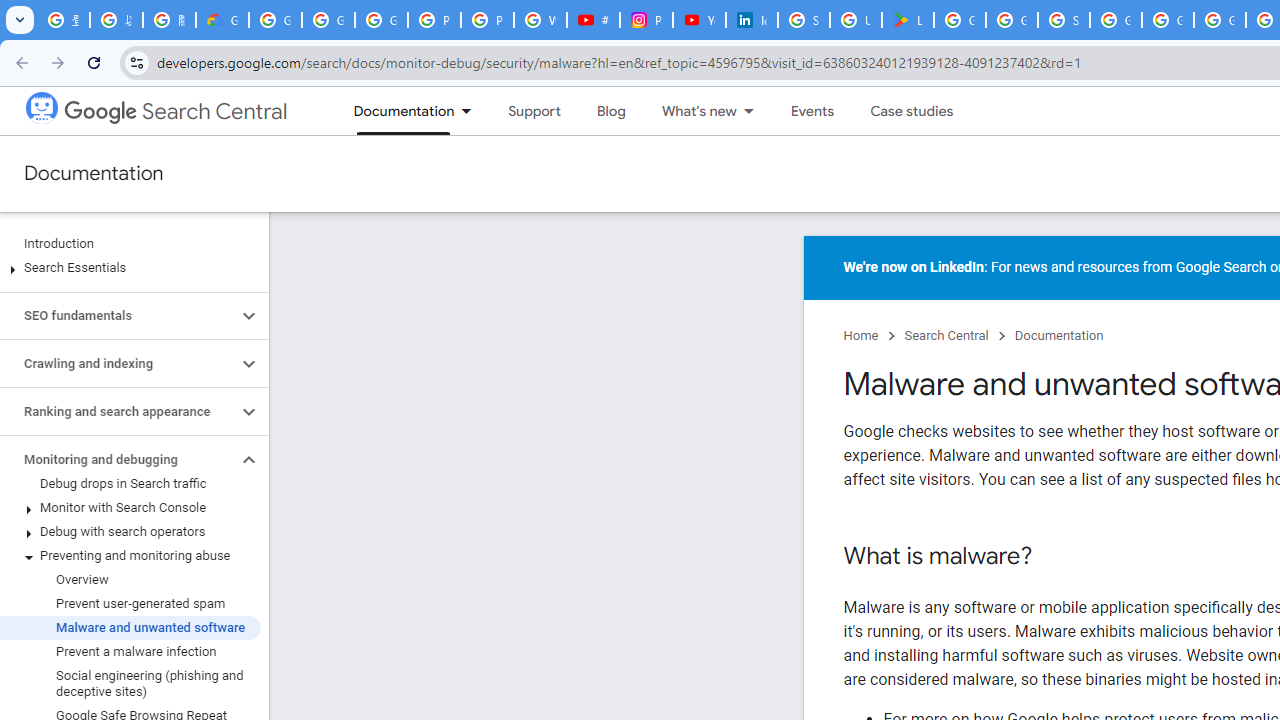 This screenshot has height=720, width=1280. Describe the element at coordinates (946, 336) in the screenshot. I see `Search Central` at that location.